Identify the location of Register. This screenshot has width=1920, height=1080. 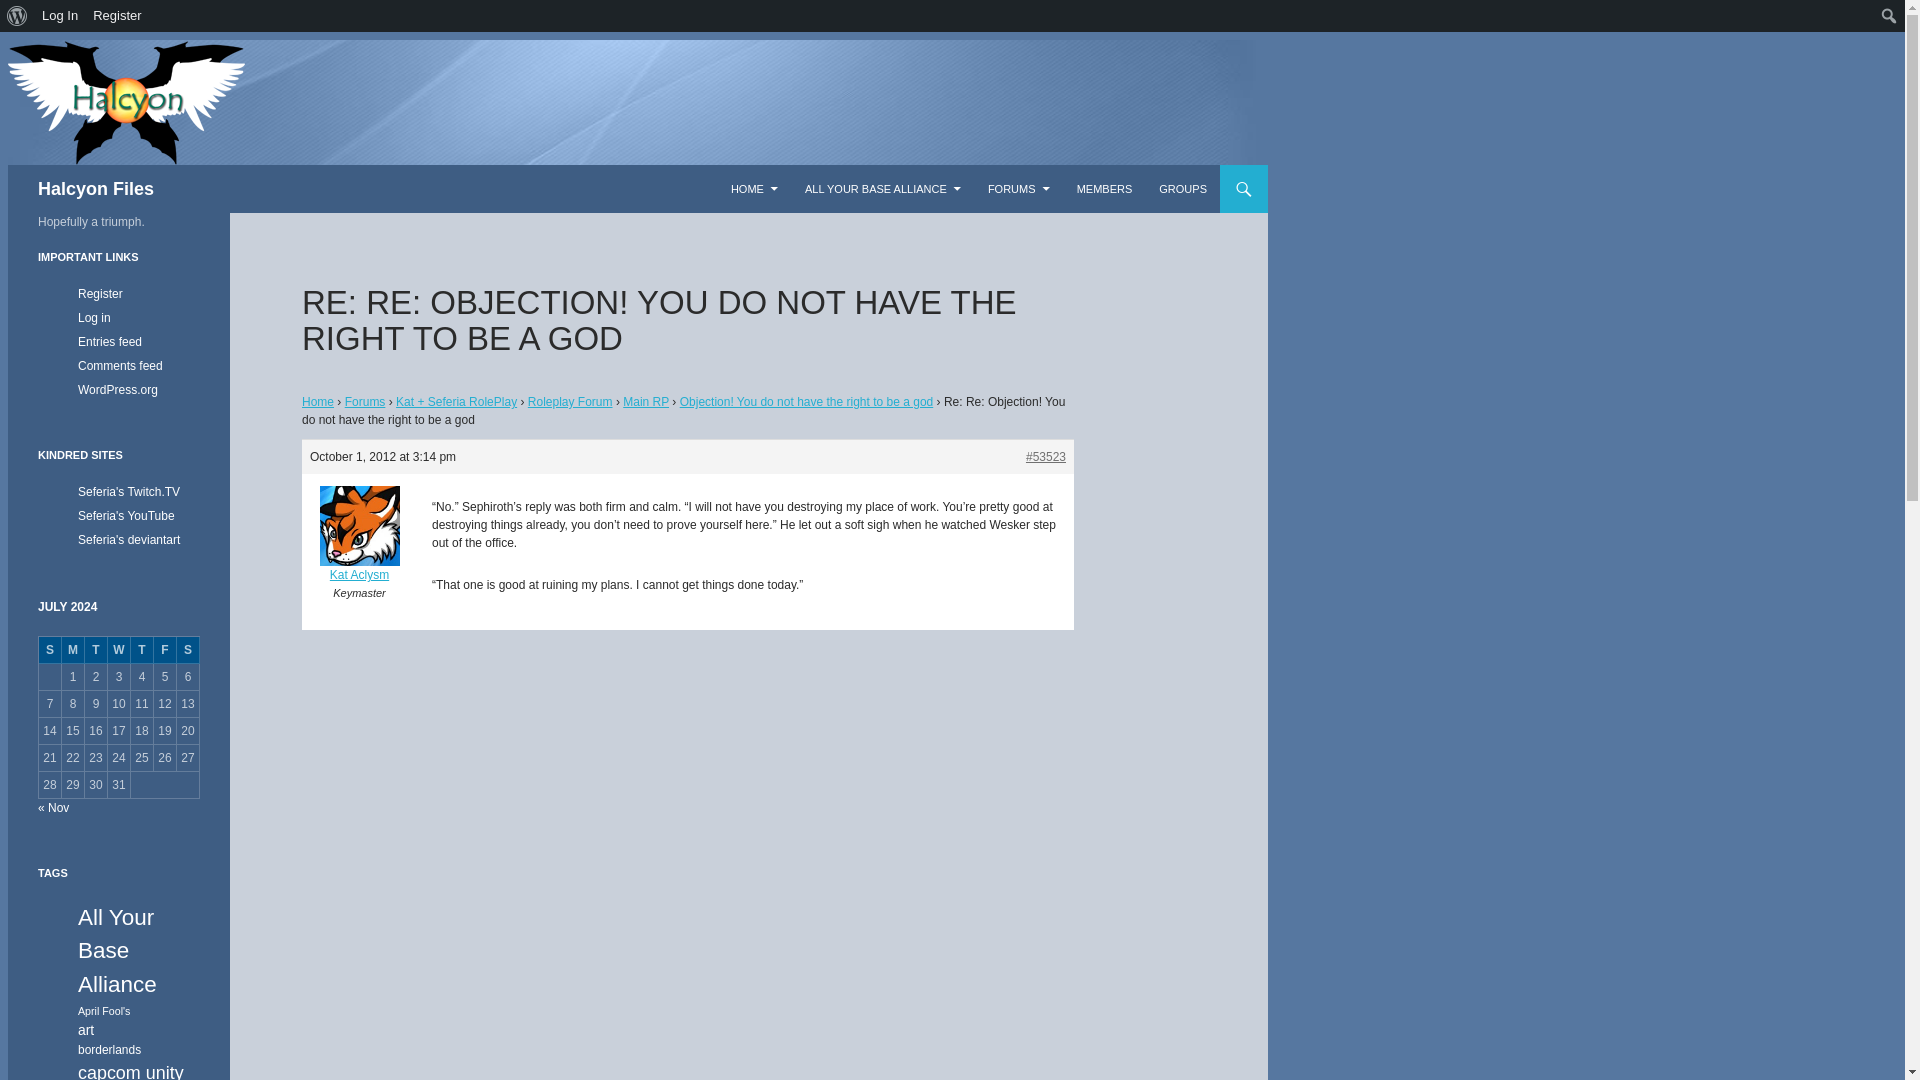
(118, 16).